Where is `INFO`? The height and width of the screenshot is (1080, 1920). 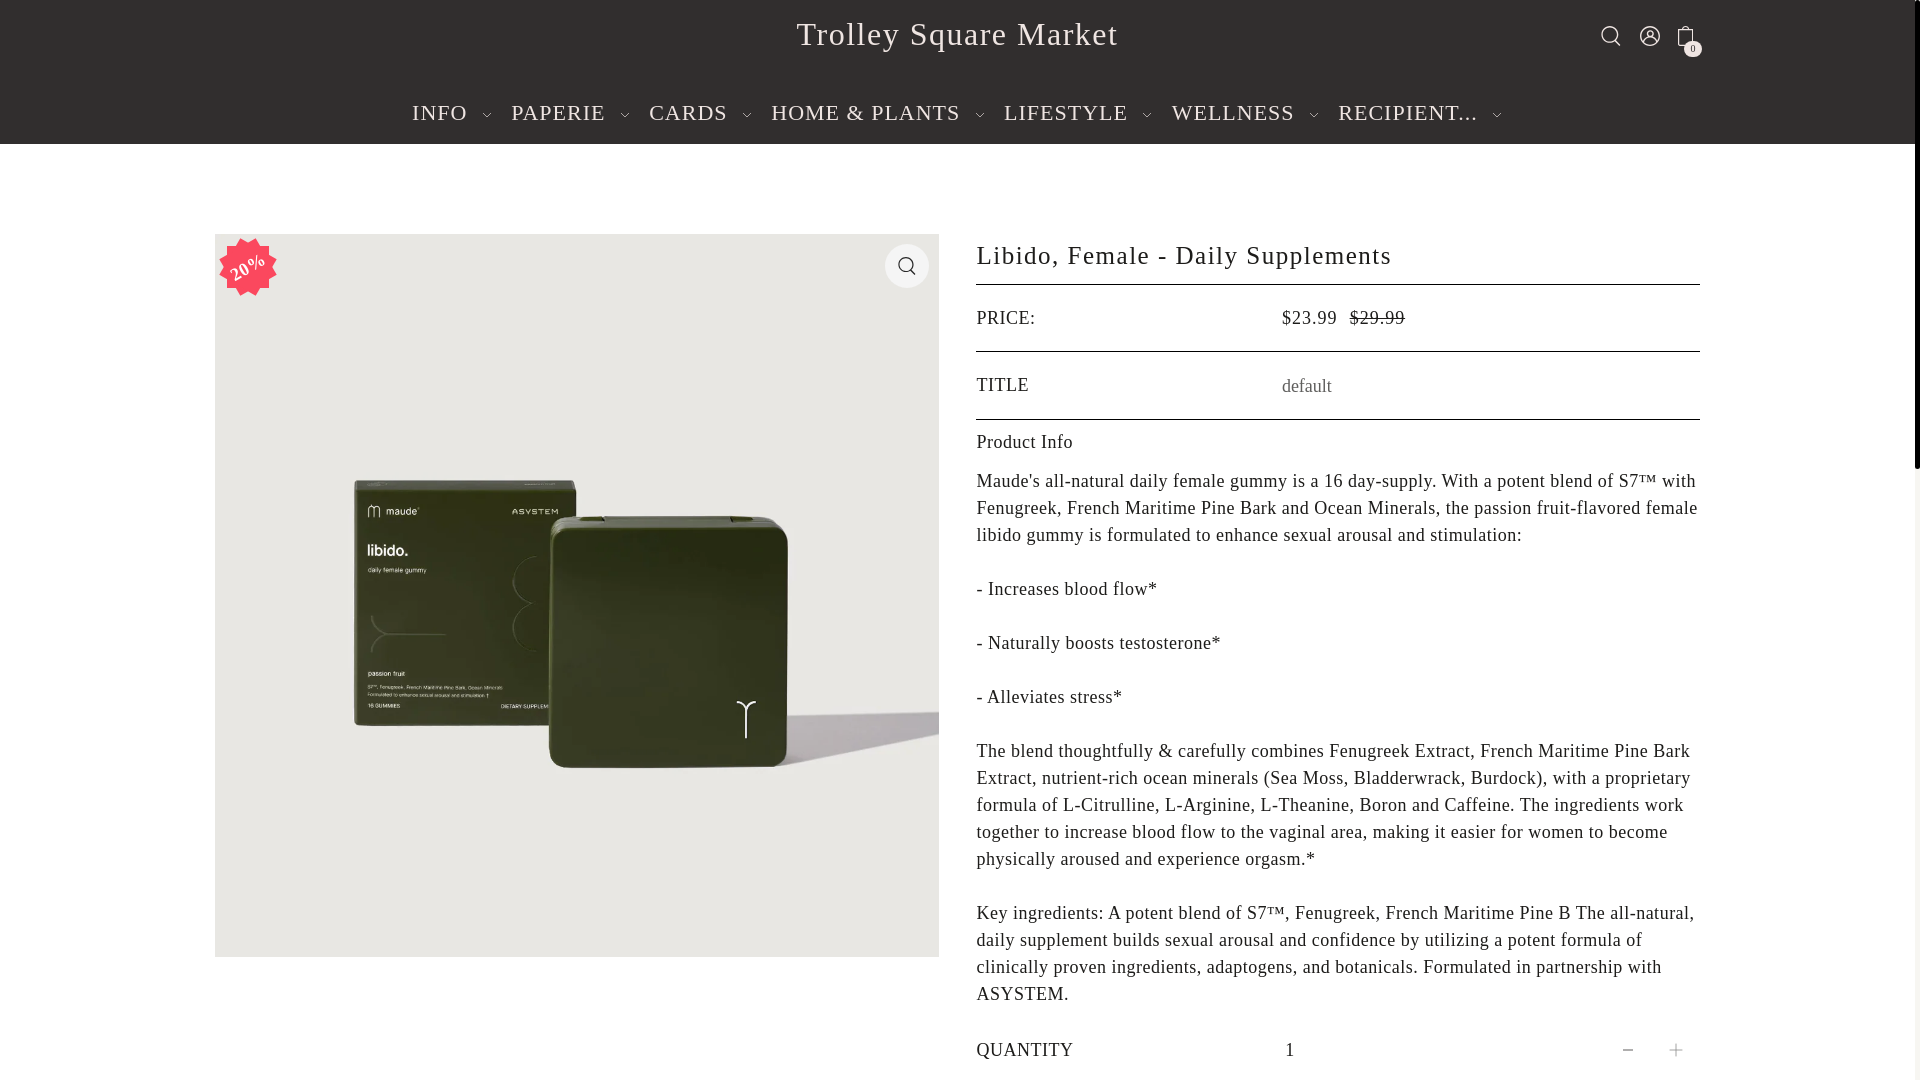 INFO is located at coordinates (452, 113).